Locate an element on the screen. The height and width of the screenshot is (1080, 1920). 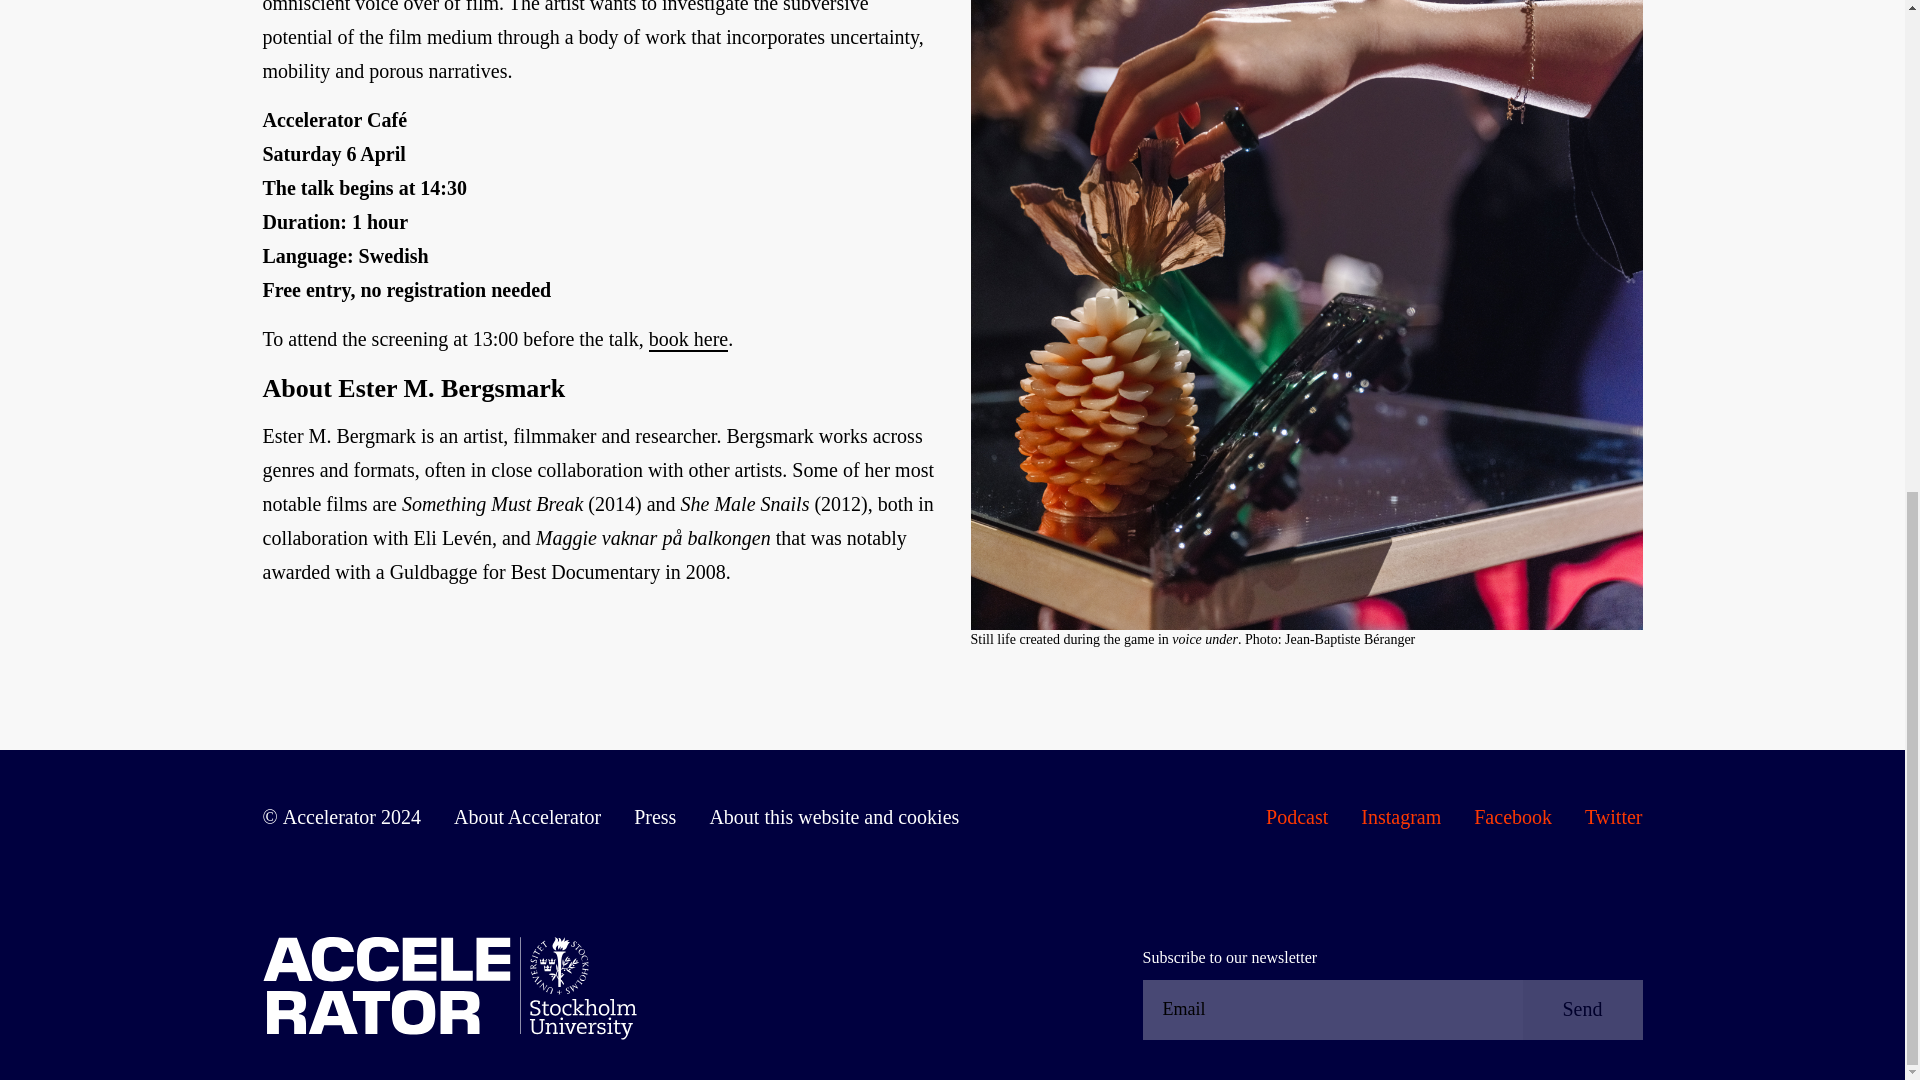
Twitter is located at coordinates (1613, 818).